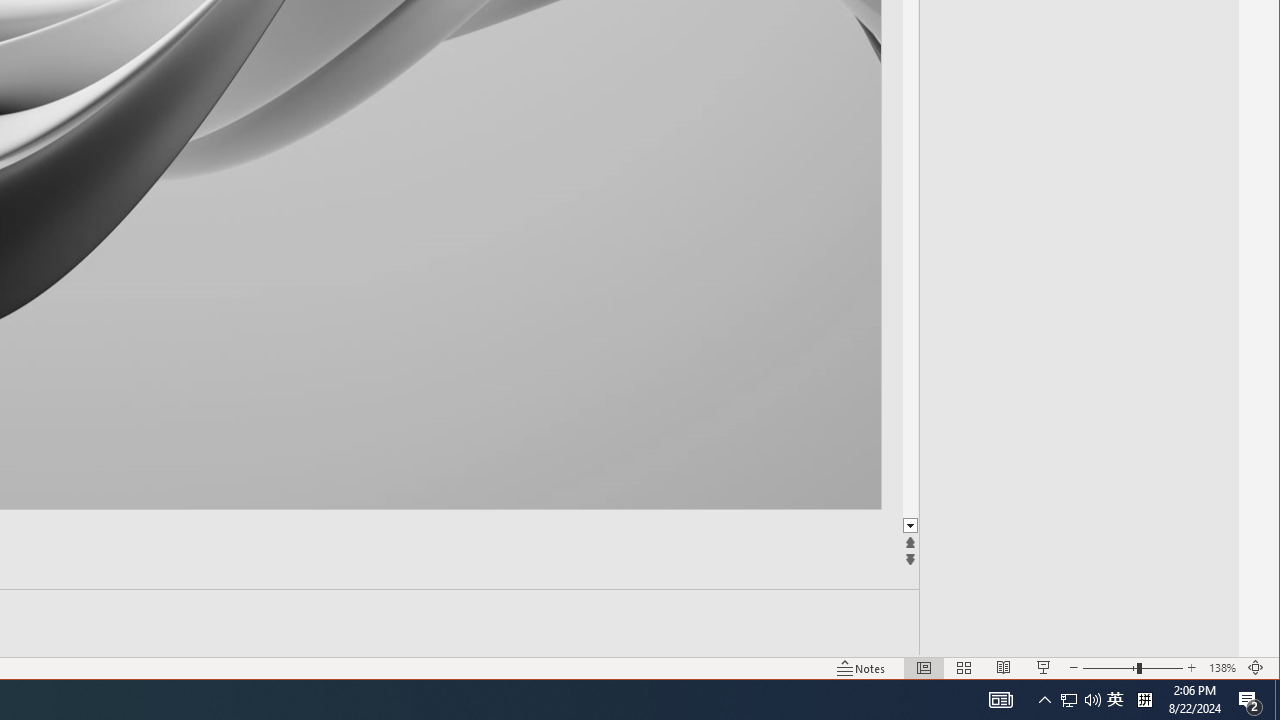 Image resolution: width=1280 pixels, height=720 pixels. Describe the element at coordinates (1115, 700) in the screenshot. I see `Tray Input Indicator - Chinese (Simplified, China)` at that location.